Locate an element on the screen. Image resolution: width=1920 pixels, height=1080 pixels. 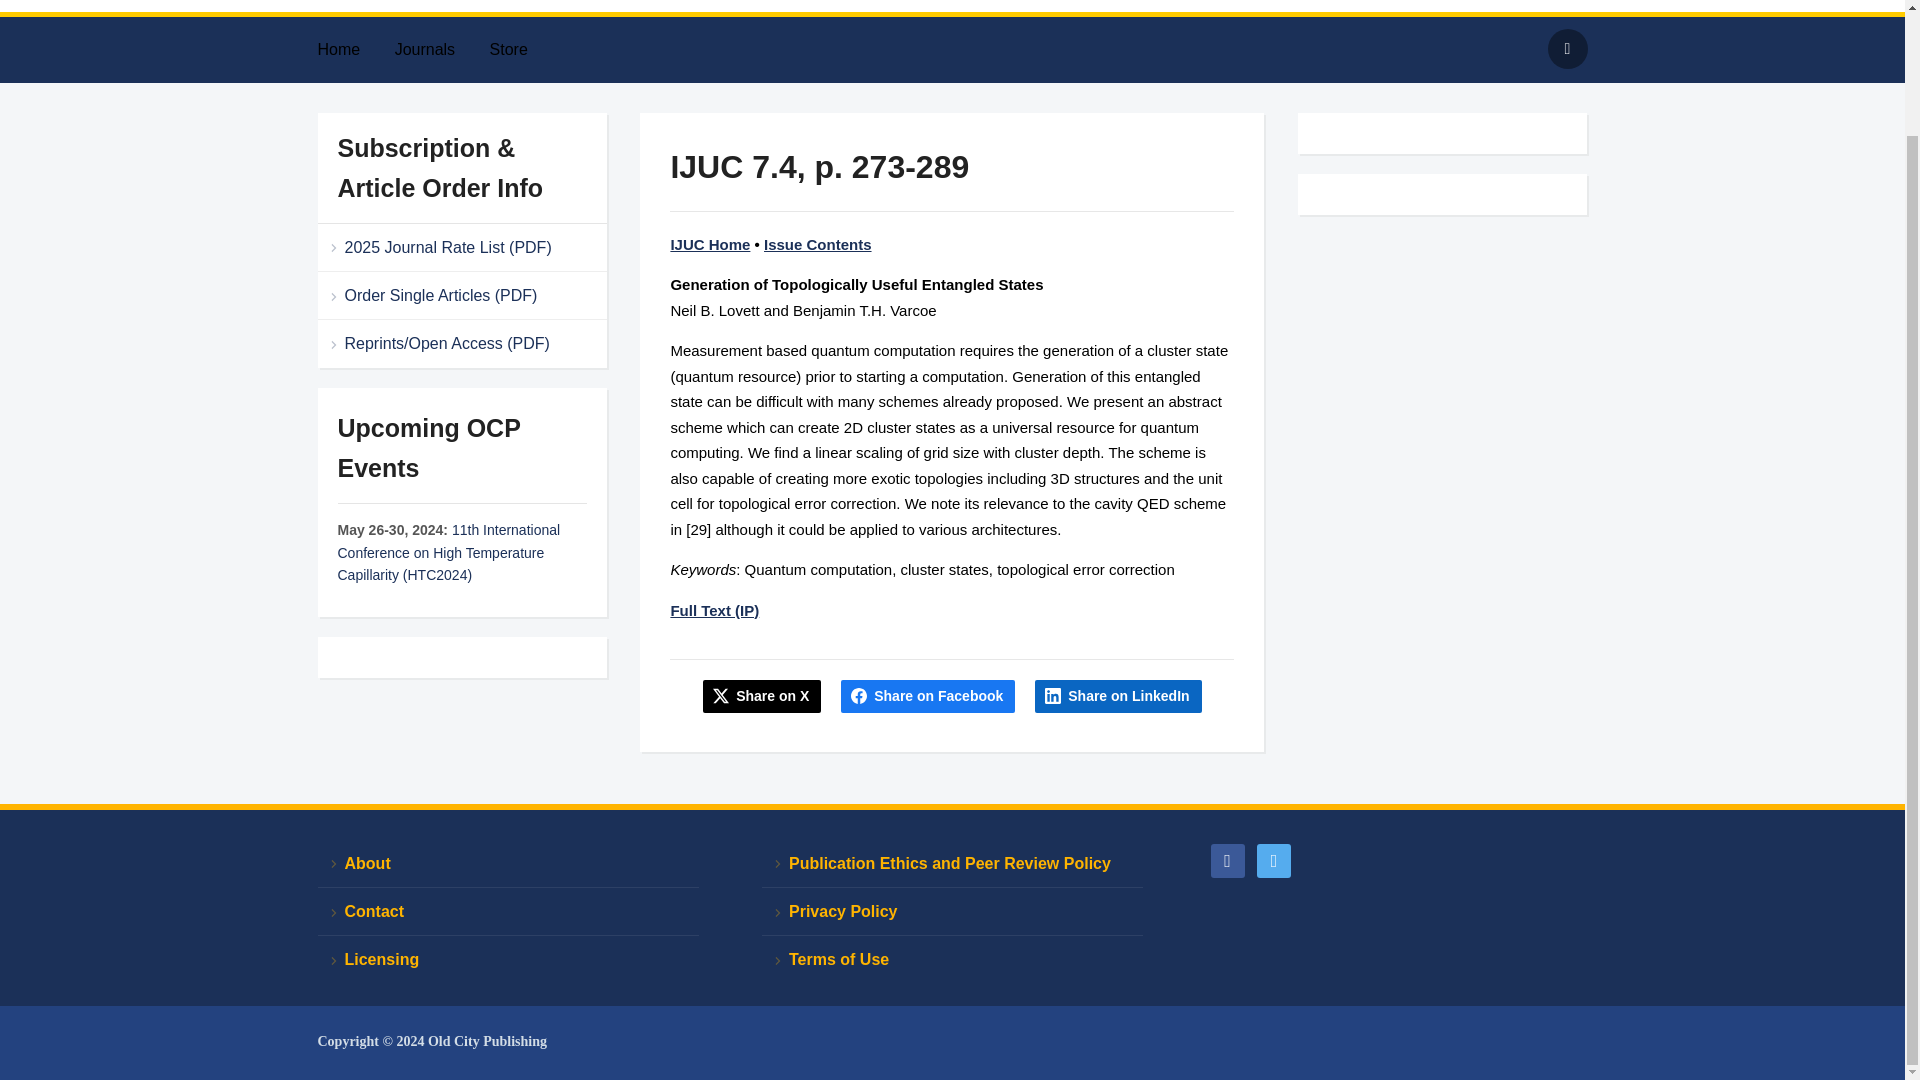
Share on Facebook is located at coordinates (928, 696).